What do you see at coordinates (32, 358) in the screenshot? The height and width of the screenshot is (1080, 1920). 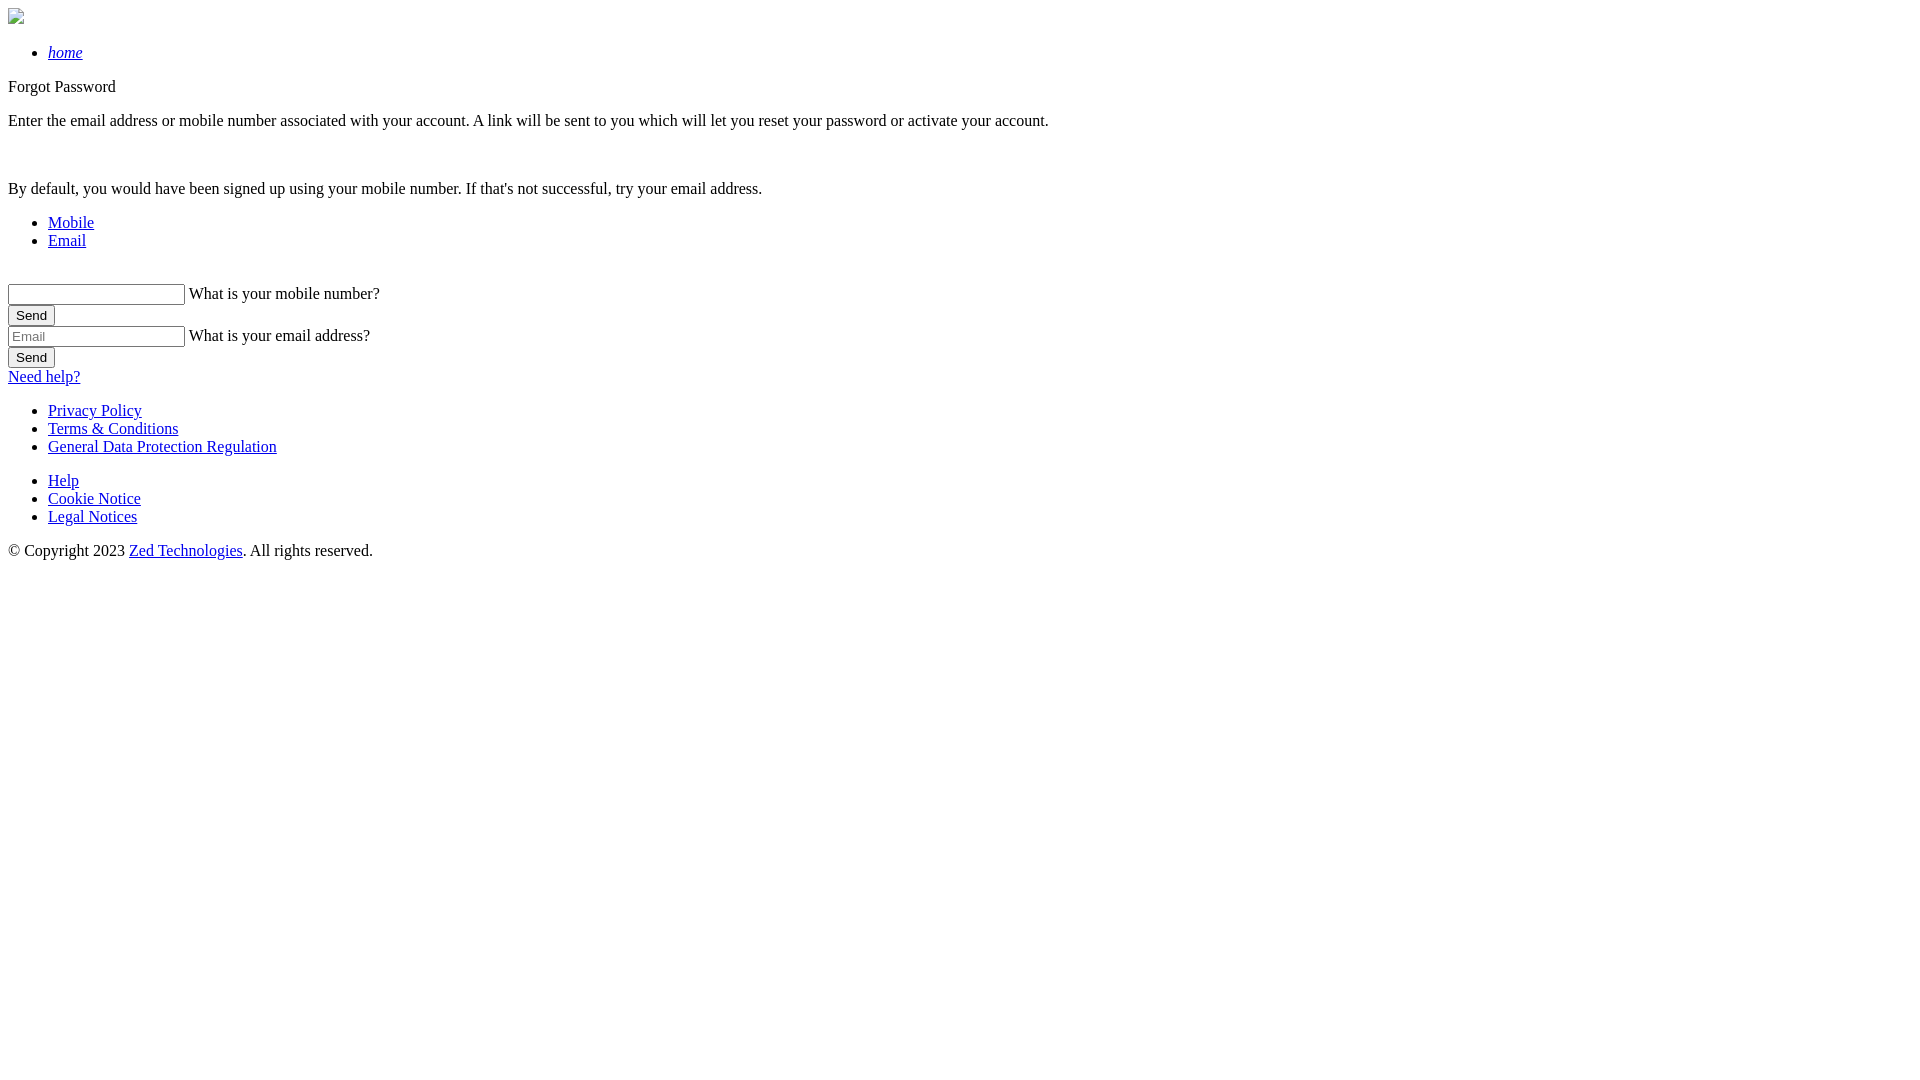 I see `Send` at bounding box center [32, 358].